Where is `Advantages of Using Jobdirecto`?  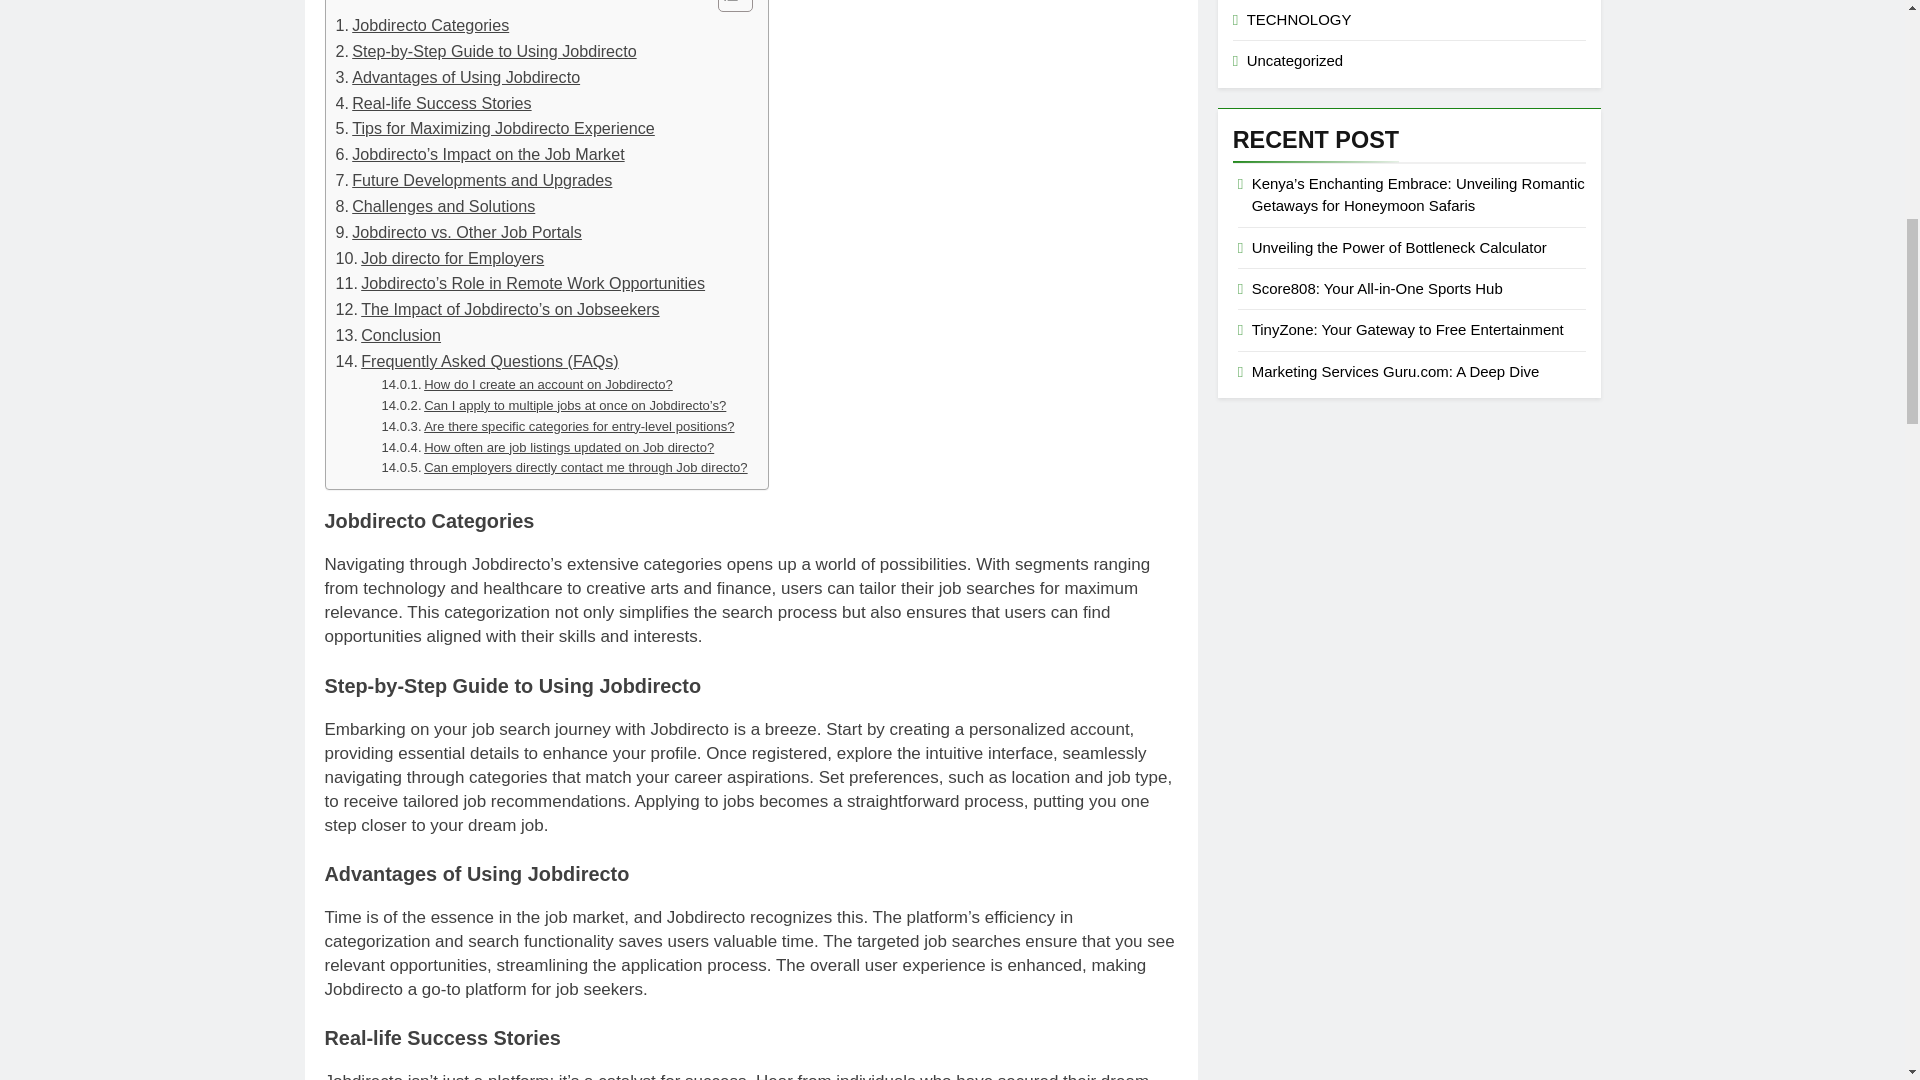 Advantages of Using Jobdirecto is located at coordinates (458, 77).